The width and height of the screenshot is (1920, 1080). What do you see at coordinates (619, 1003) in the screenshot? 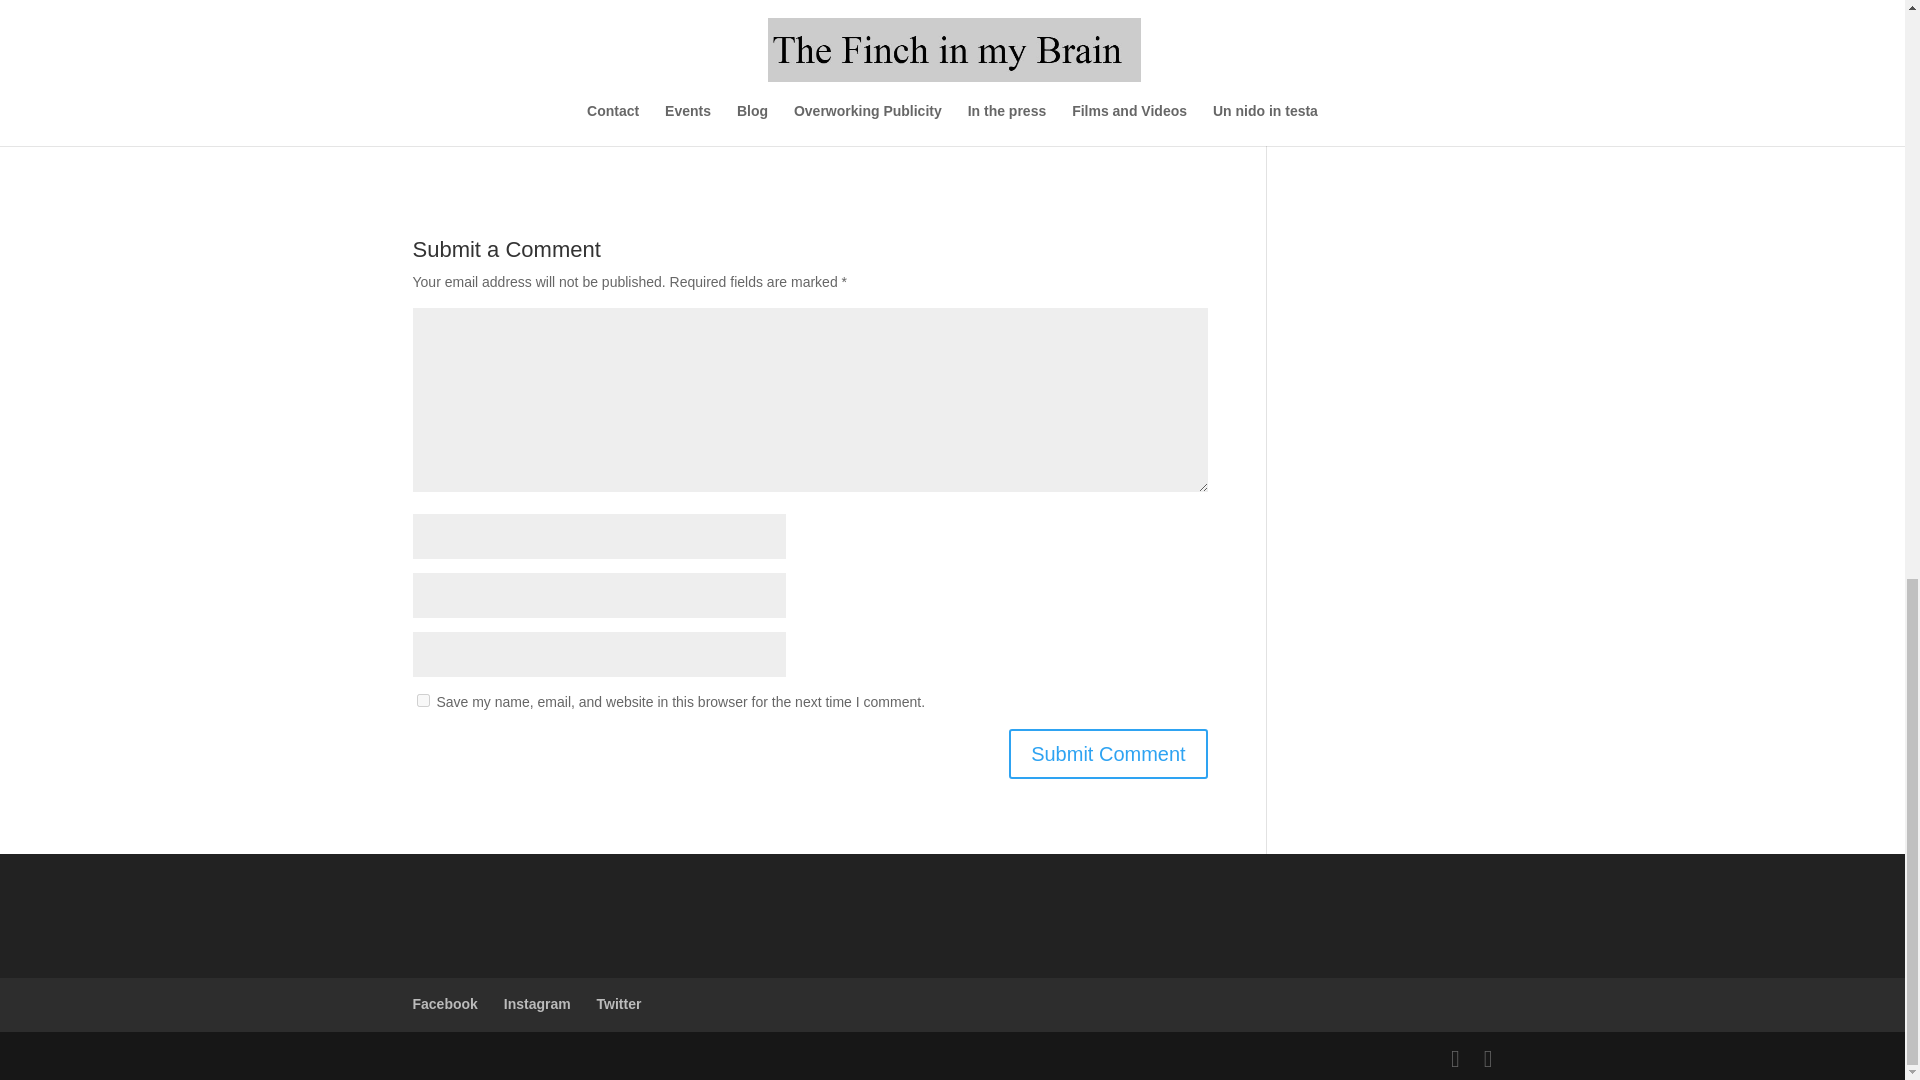
I see `Twitter` at bounding box center [619, 1003].